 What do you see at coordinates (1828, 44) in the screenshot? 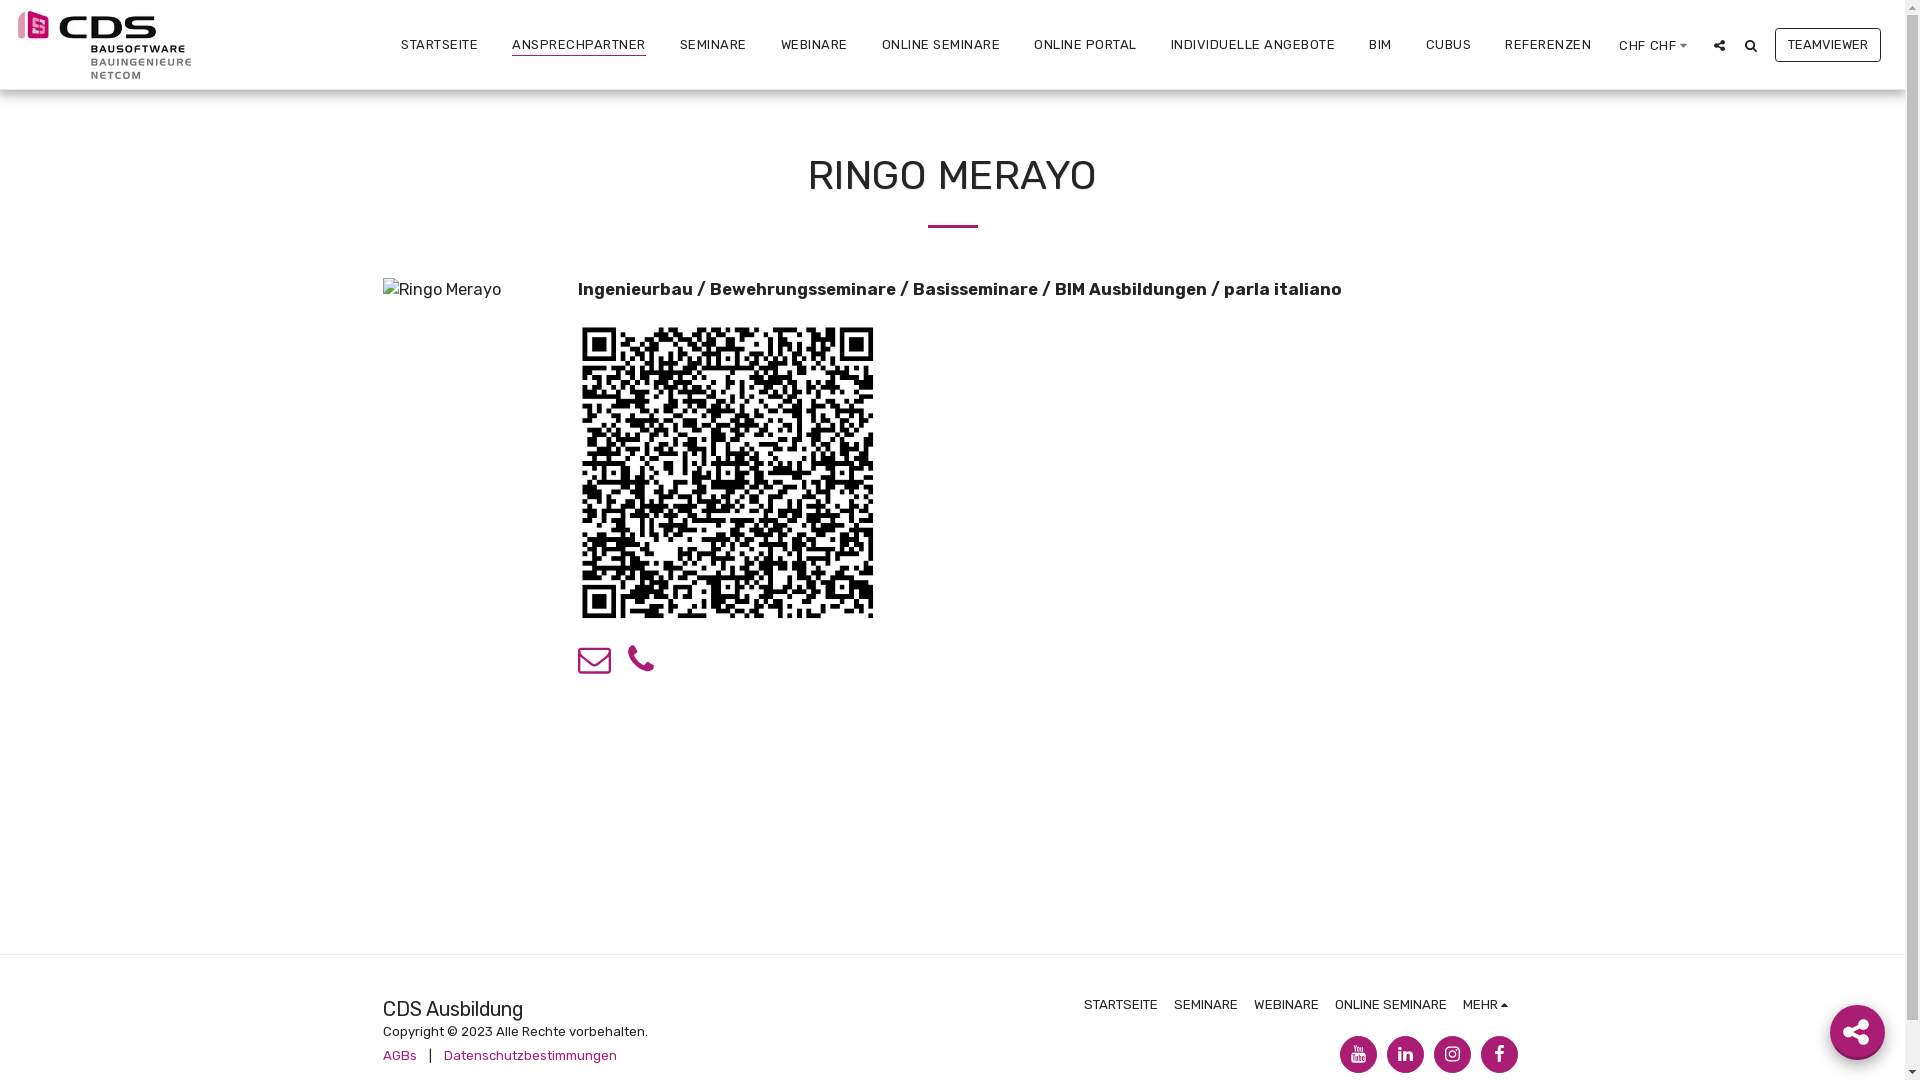
I see `TEAMVIEWER` at bounding box center [1828, 44].